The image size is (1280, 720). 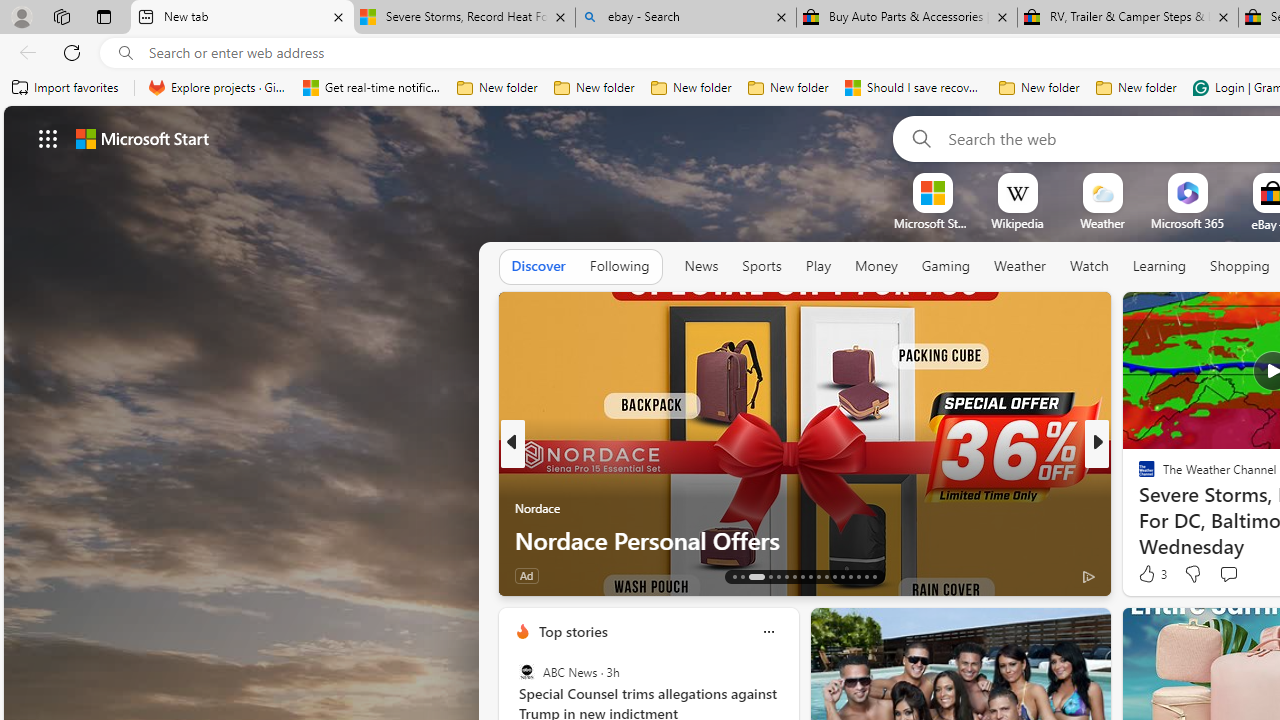 I want to click on 116 Like, so click(x=1152, y=574).